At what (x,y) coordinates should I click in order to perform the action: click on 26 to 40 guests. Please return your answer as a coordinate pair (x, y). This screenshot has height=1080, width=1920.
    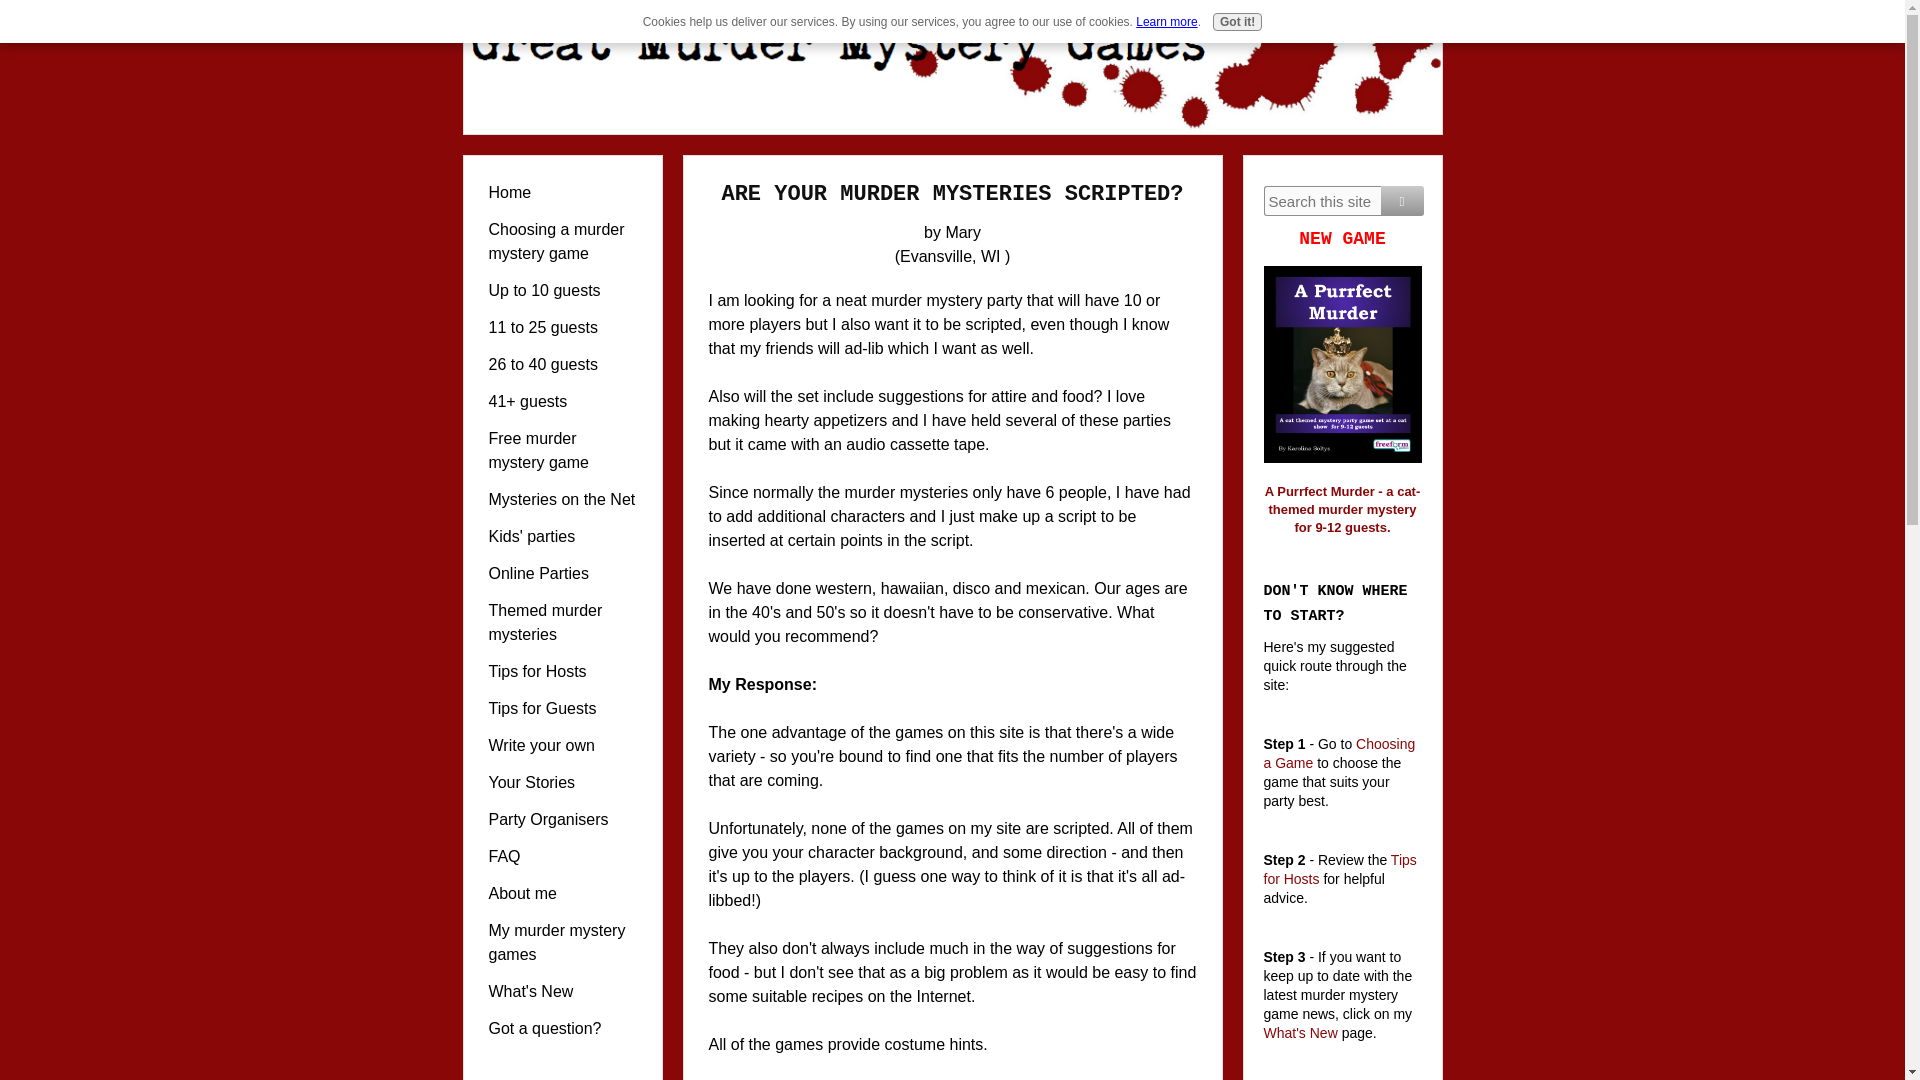
    Looking at the image, I should click on (562, 364).